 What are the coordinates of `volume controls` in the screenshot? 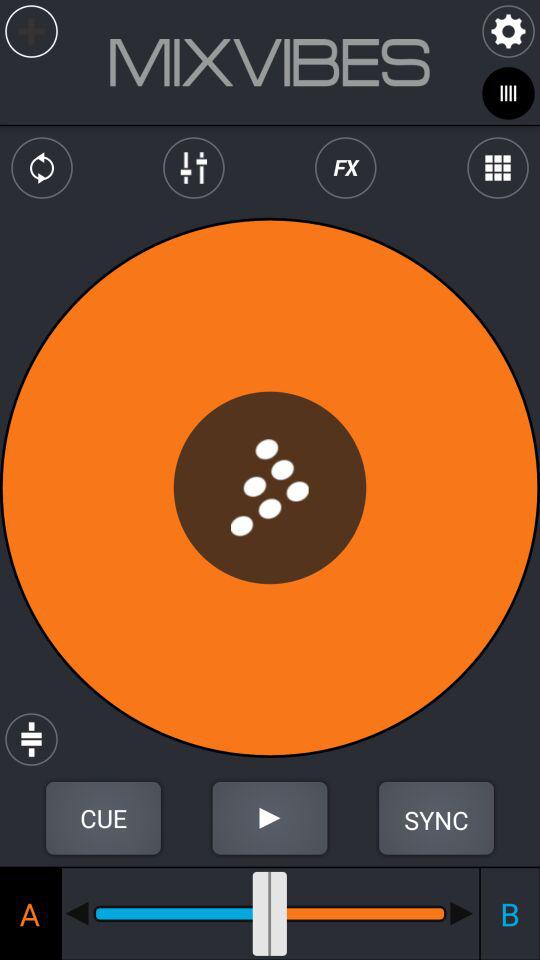 It's located at (194, 168).